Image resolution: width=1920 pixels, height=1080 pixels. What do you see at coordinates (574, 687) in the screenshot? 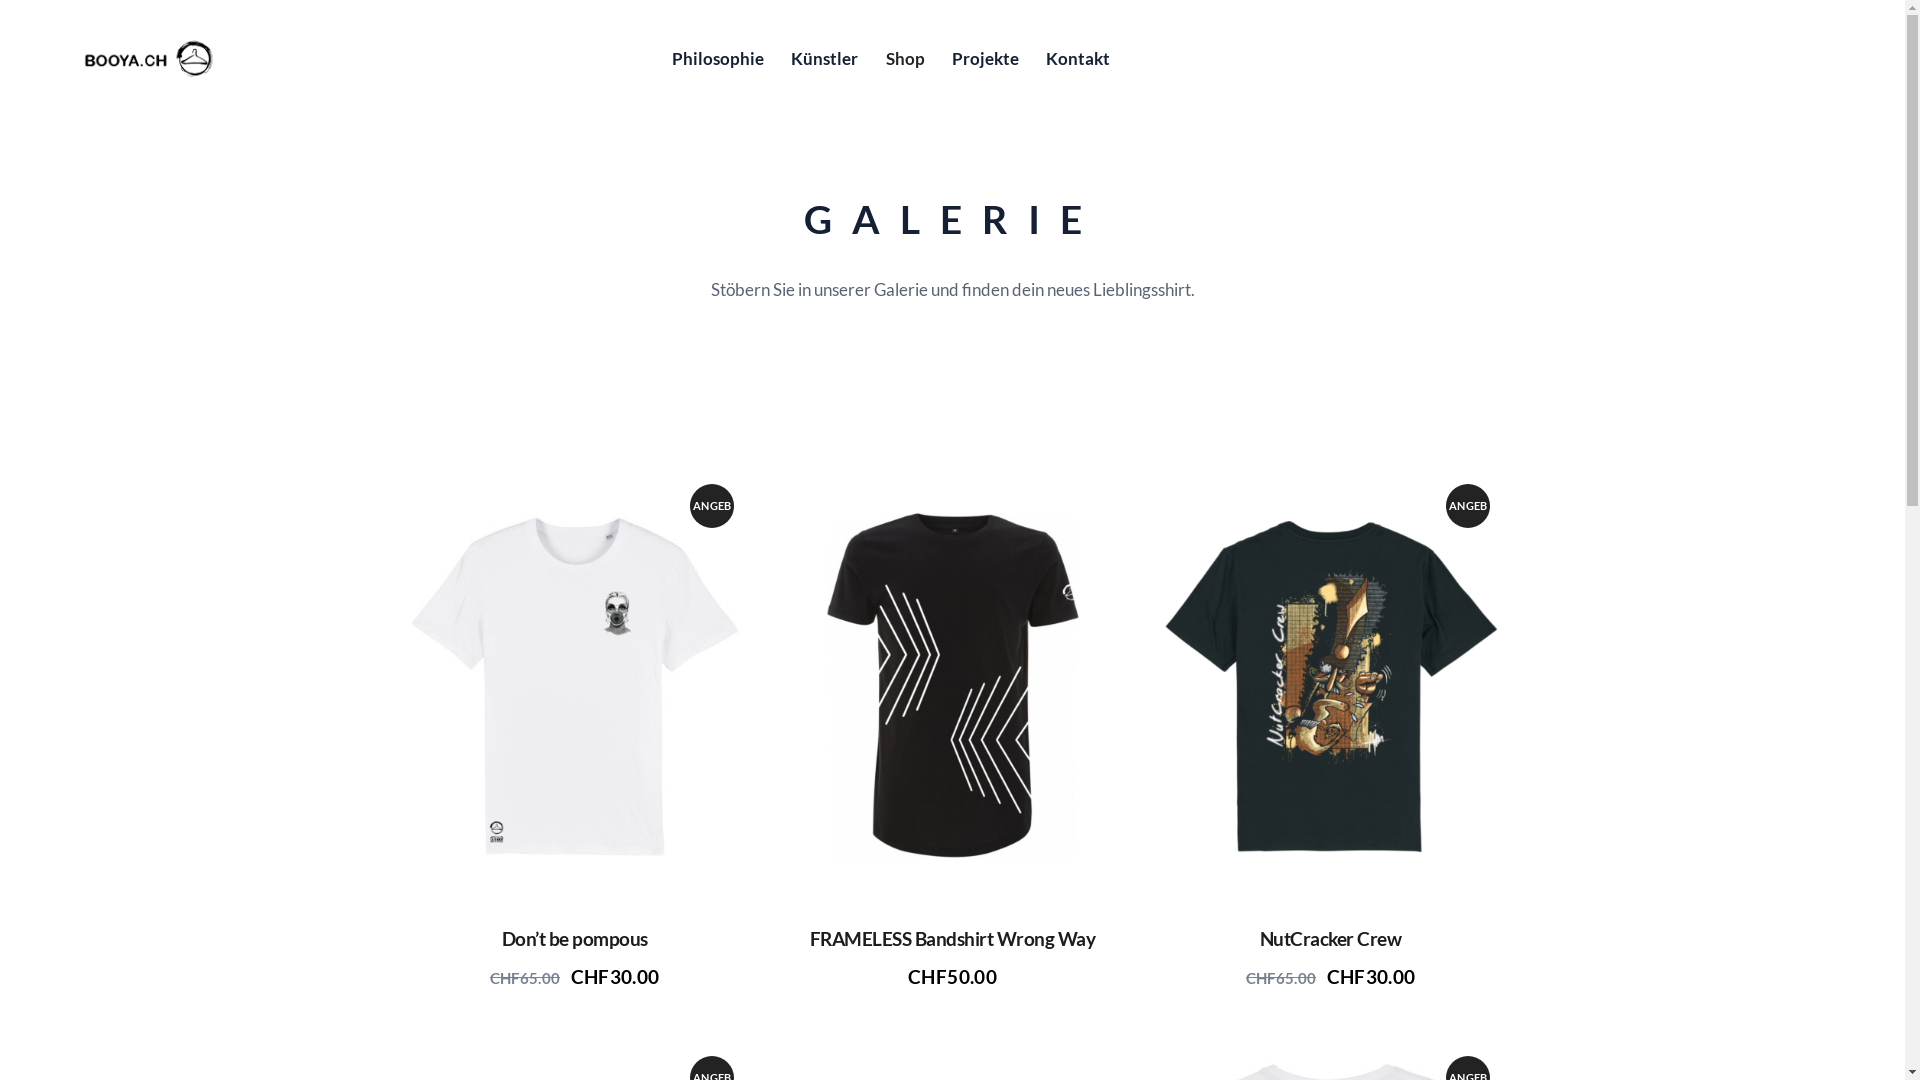
I see `ANGEBOT!` at bounding box center [574, 687].